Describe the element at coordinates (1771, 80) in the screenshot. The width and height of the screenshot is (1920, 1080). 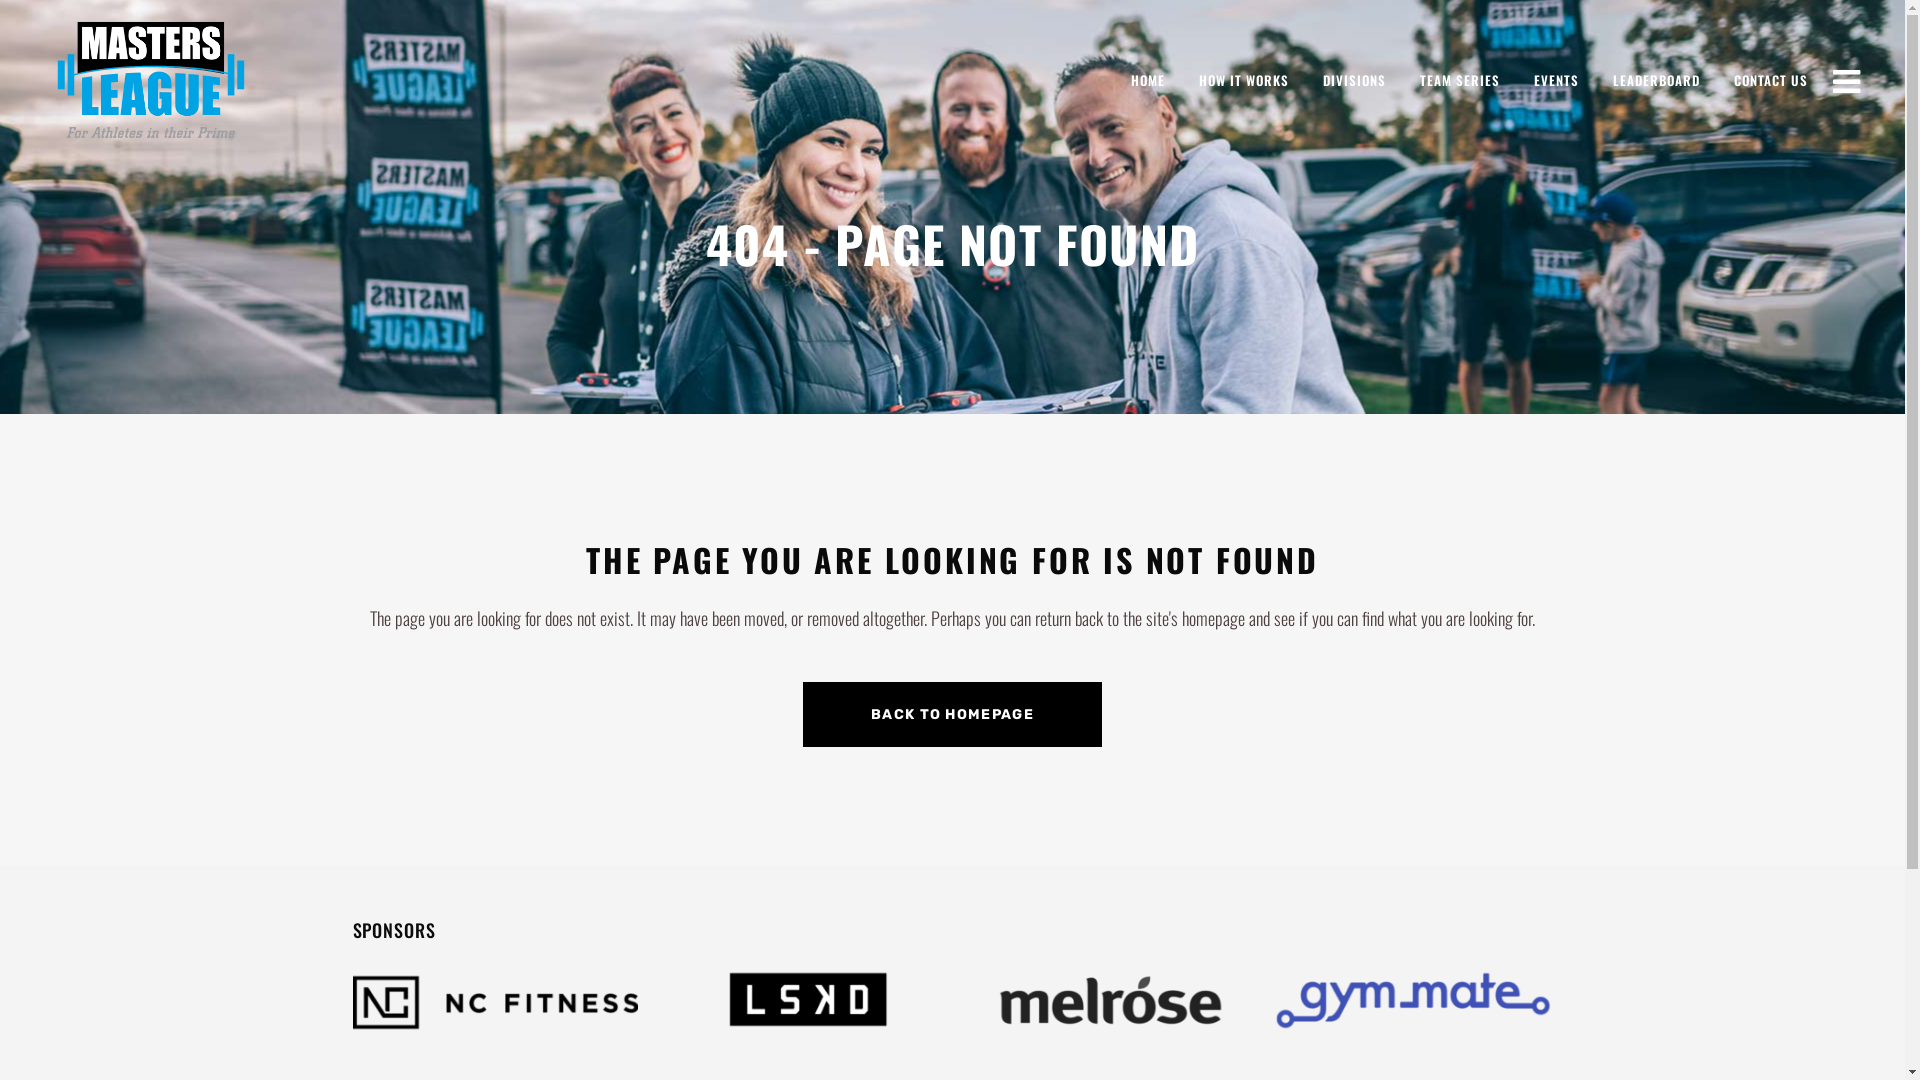
I see `CONTACT US` at that location.